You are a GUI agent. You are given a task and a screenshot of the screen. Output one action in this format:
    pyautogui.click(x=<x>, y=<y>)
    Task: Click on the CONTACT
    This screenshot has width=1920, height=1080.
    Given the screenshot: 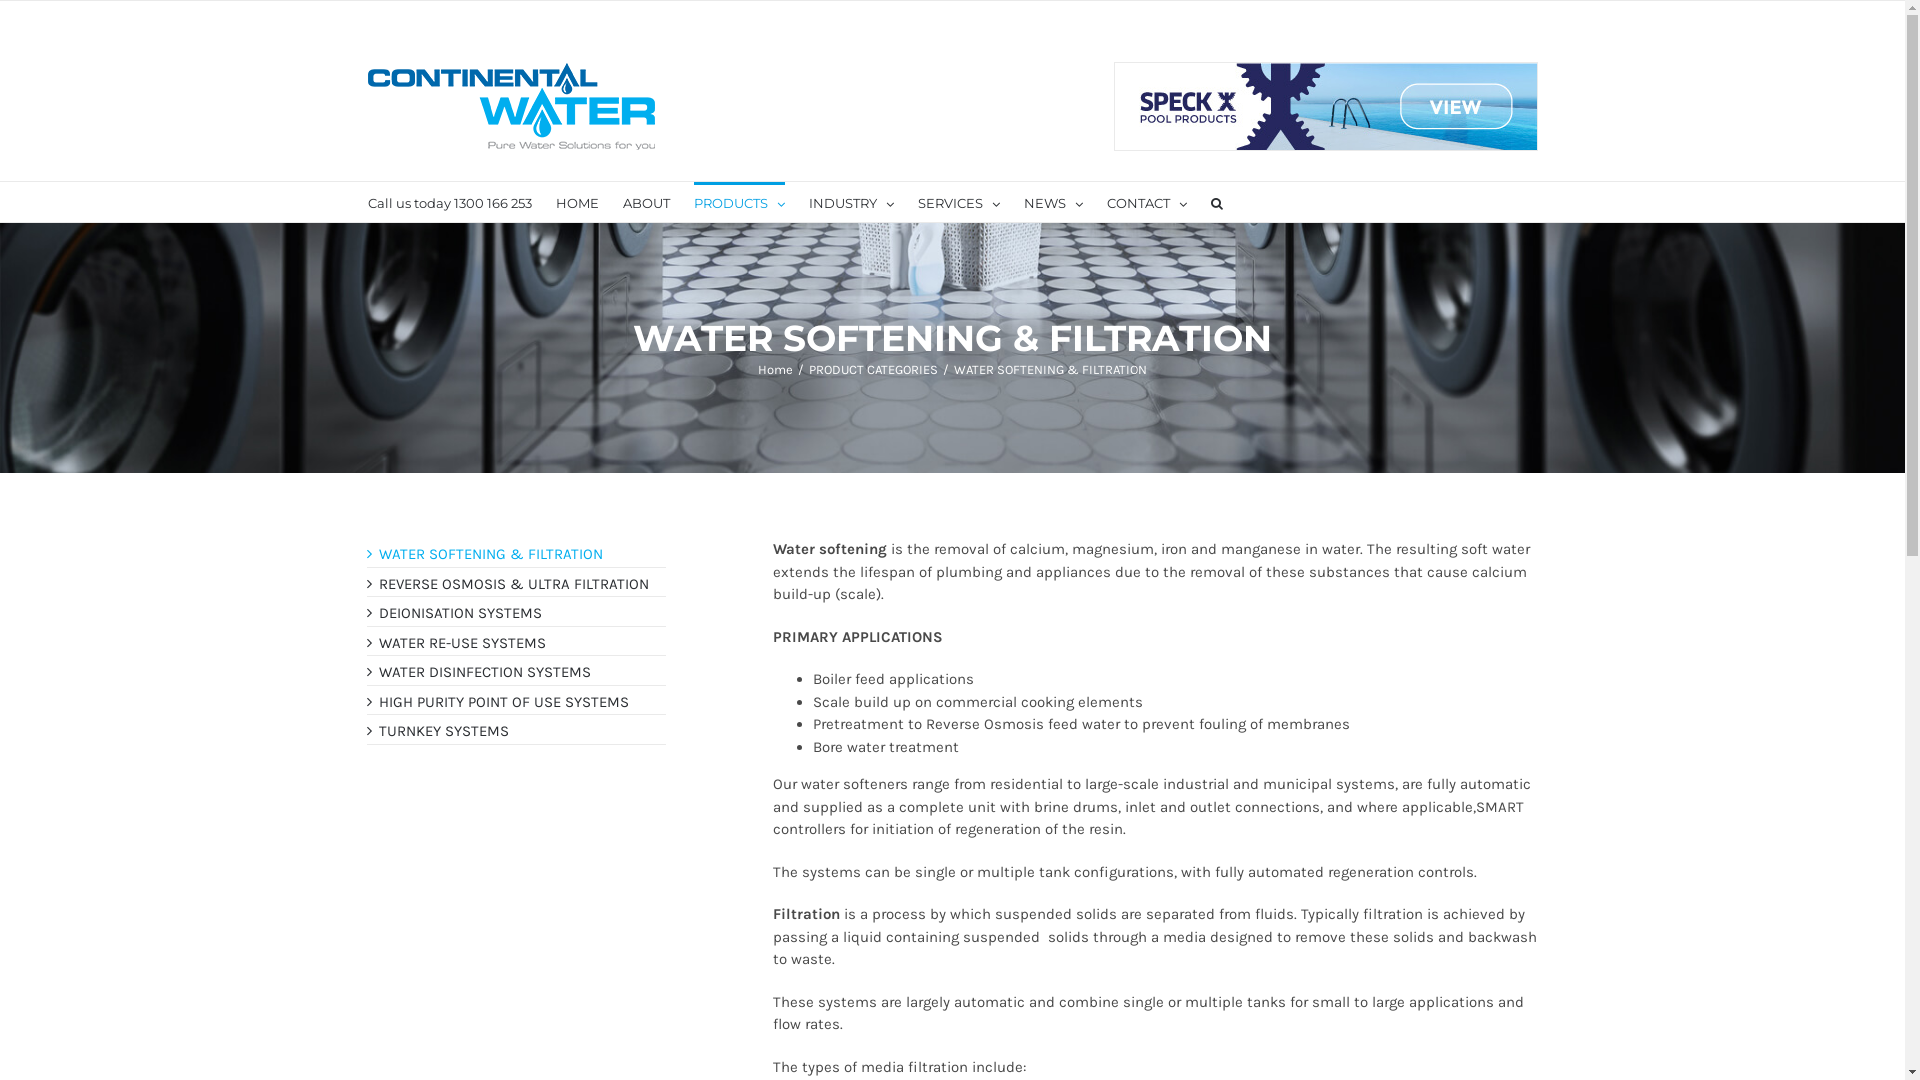 What is the action you would take?
    pyautogui.click(x=1146, y=202)
    